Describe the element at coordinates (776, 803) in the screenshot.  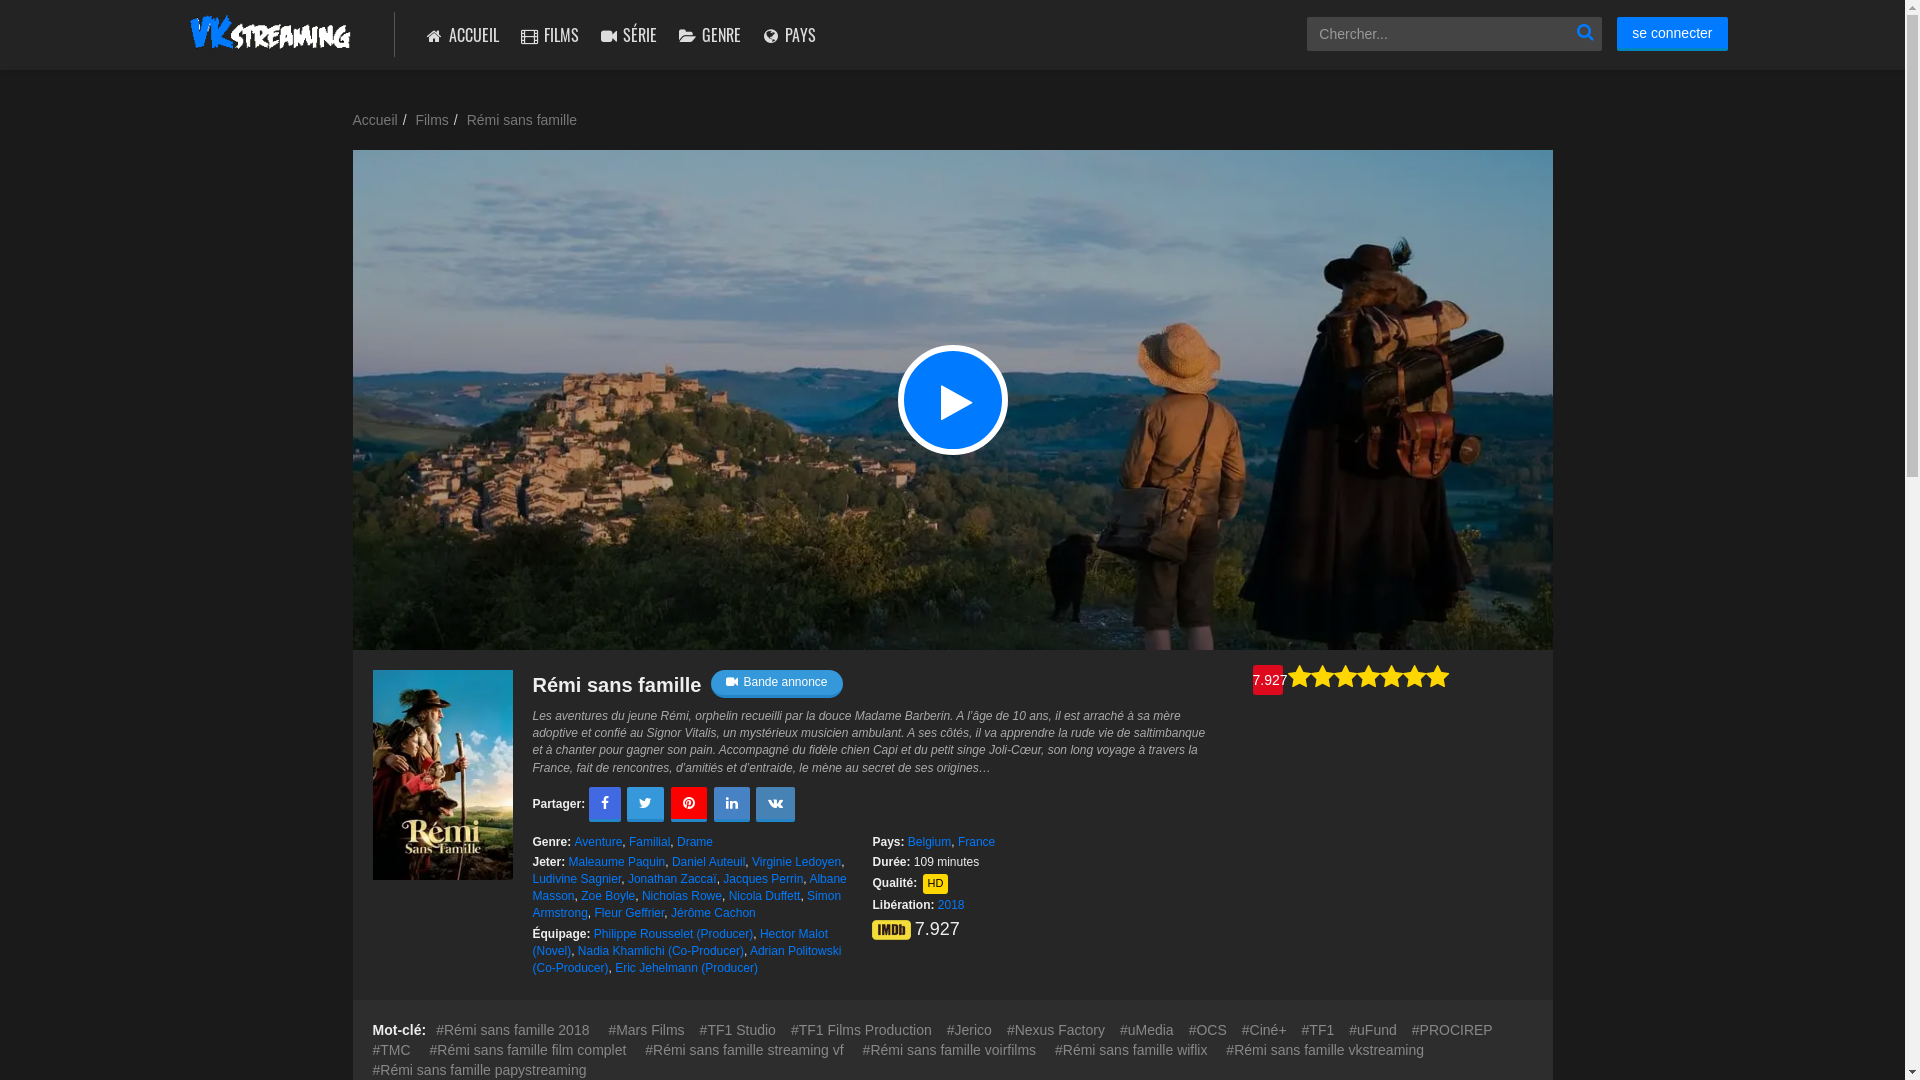
I see `VK` at that location.